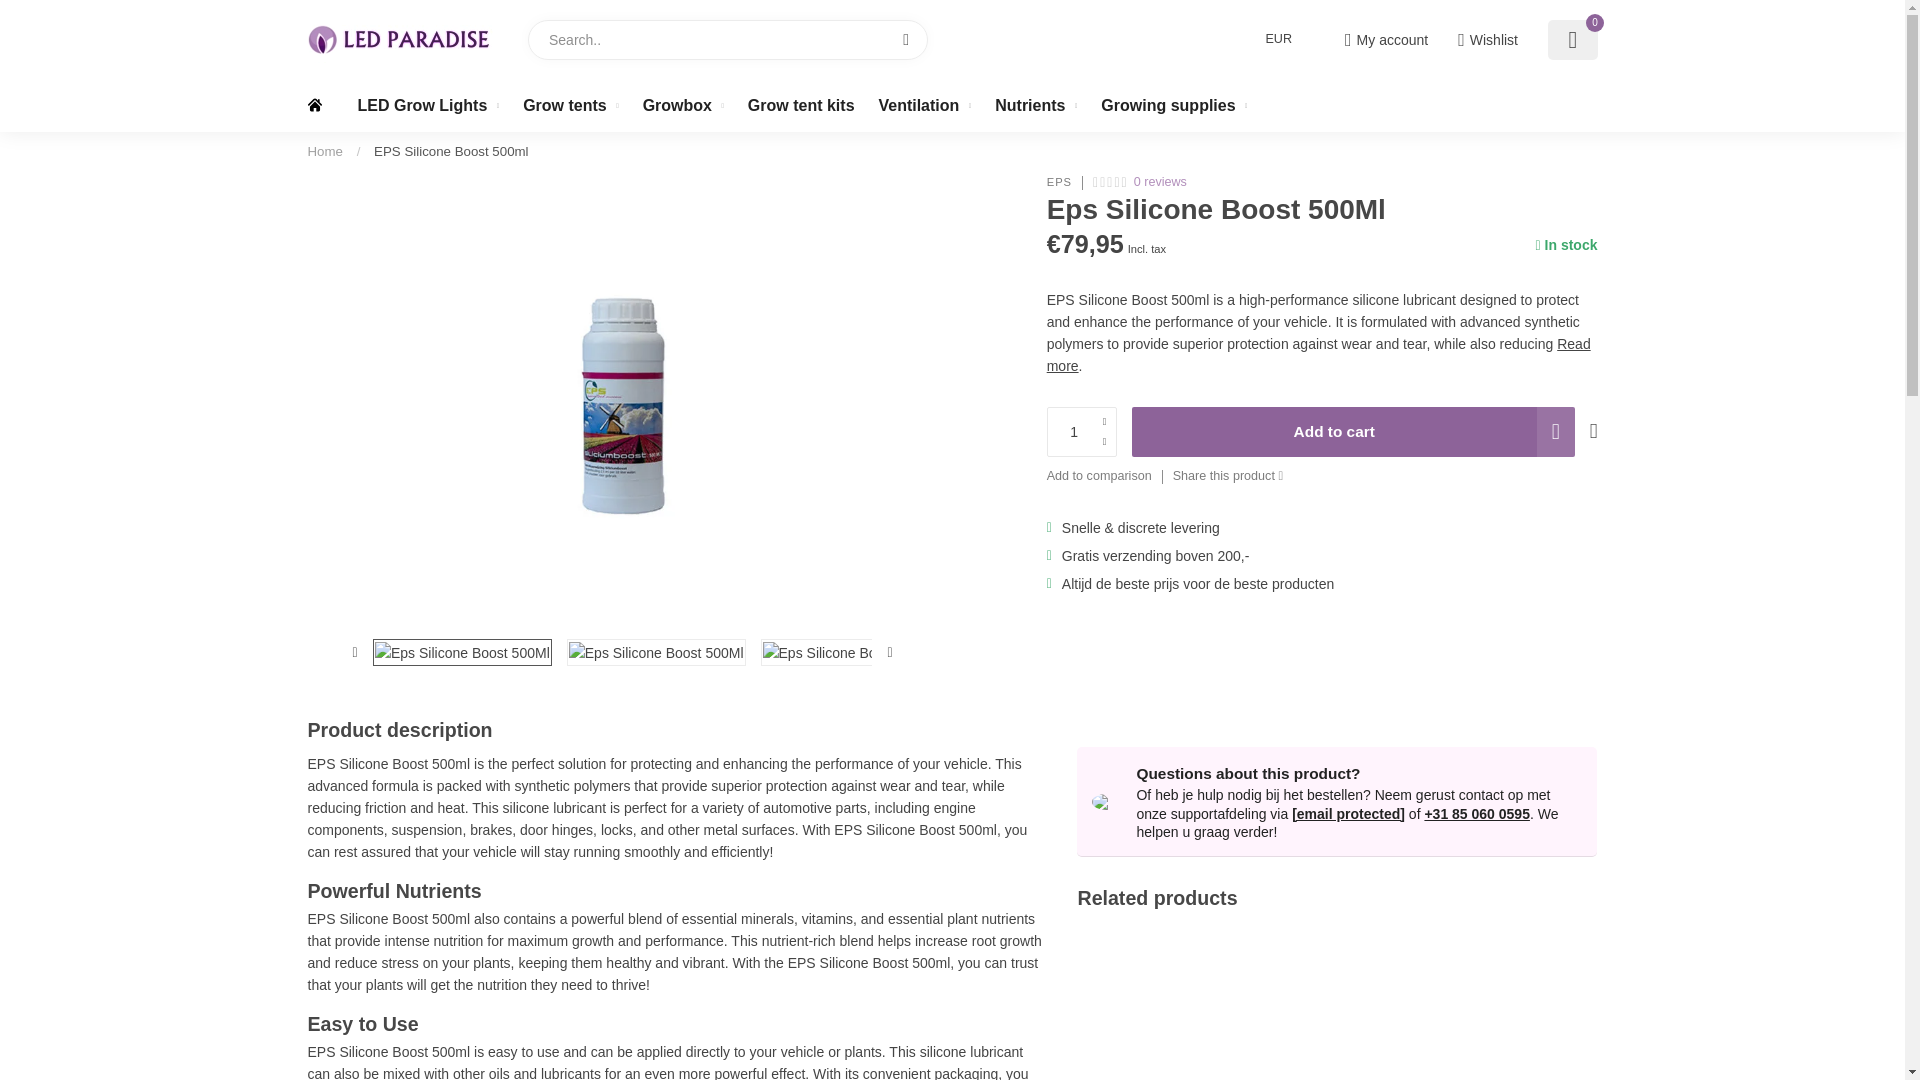  Describe the element at coordinates (570, 105) in the screenshot. I see `Grow tents` at that location.